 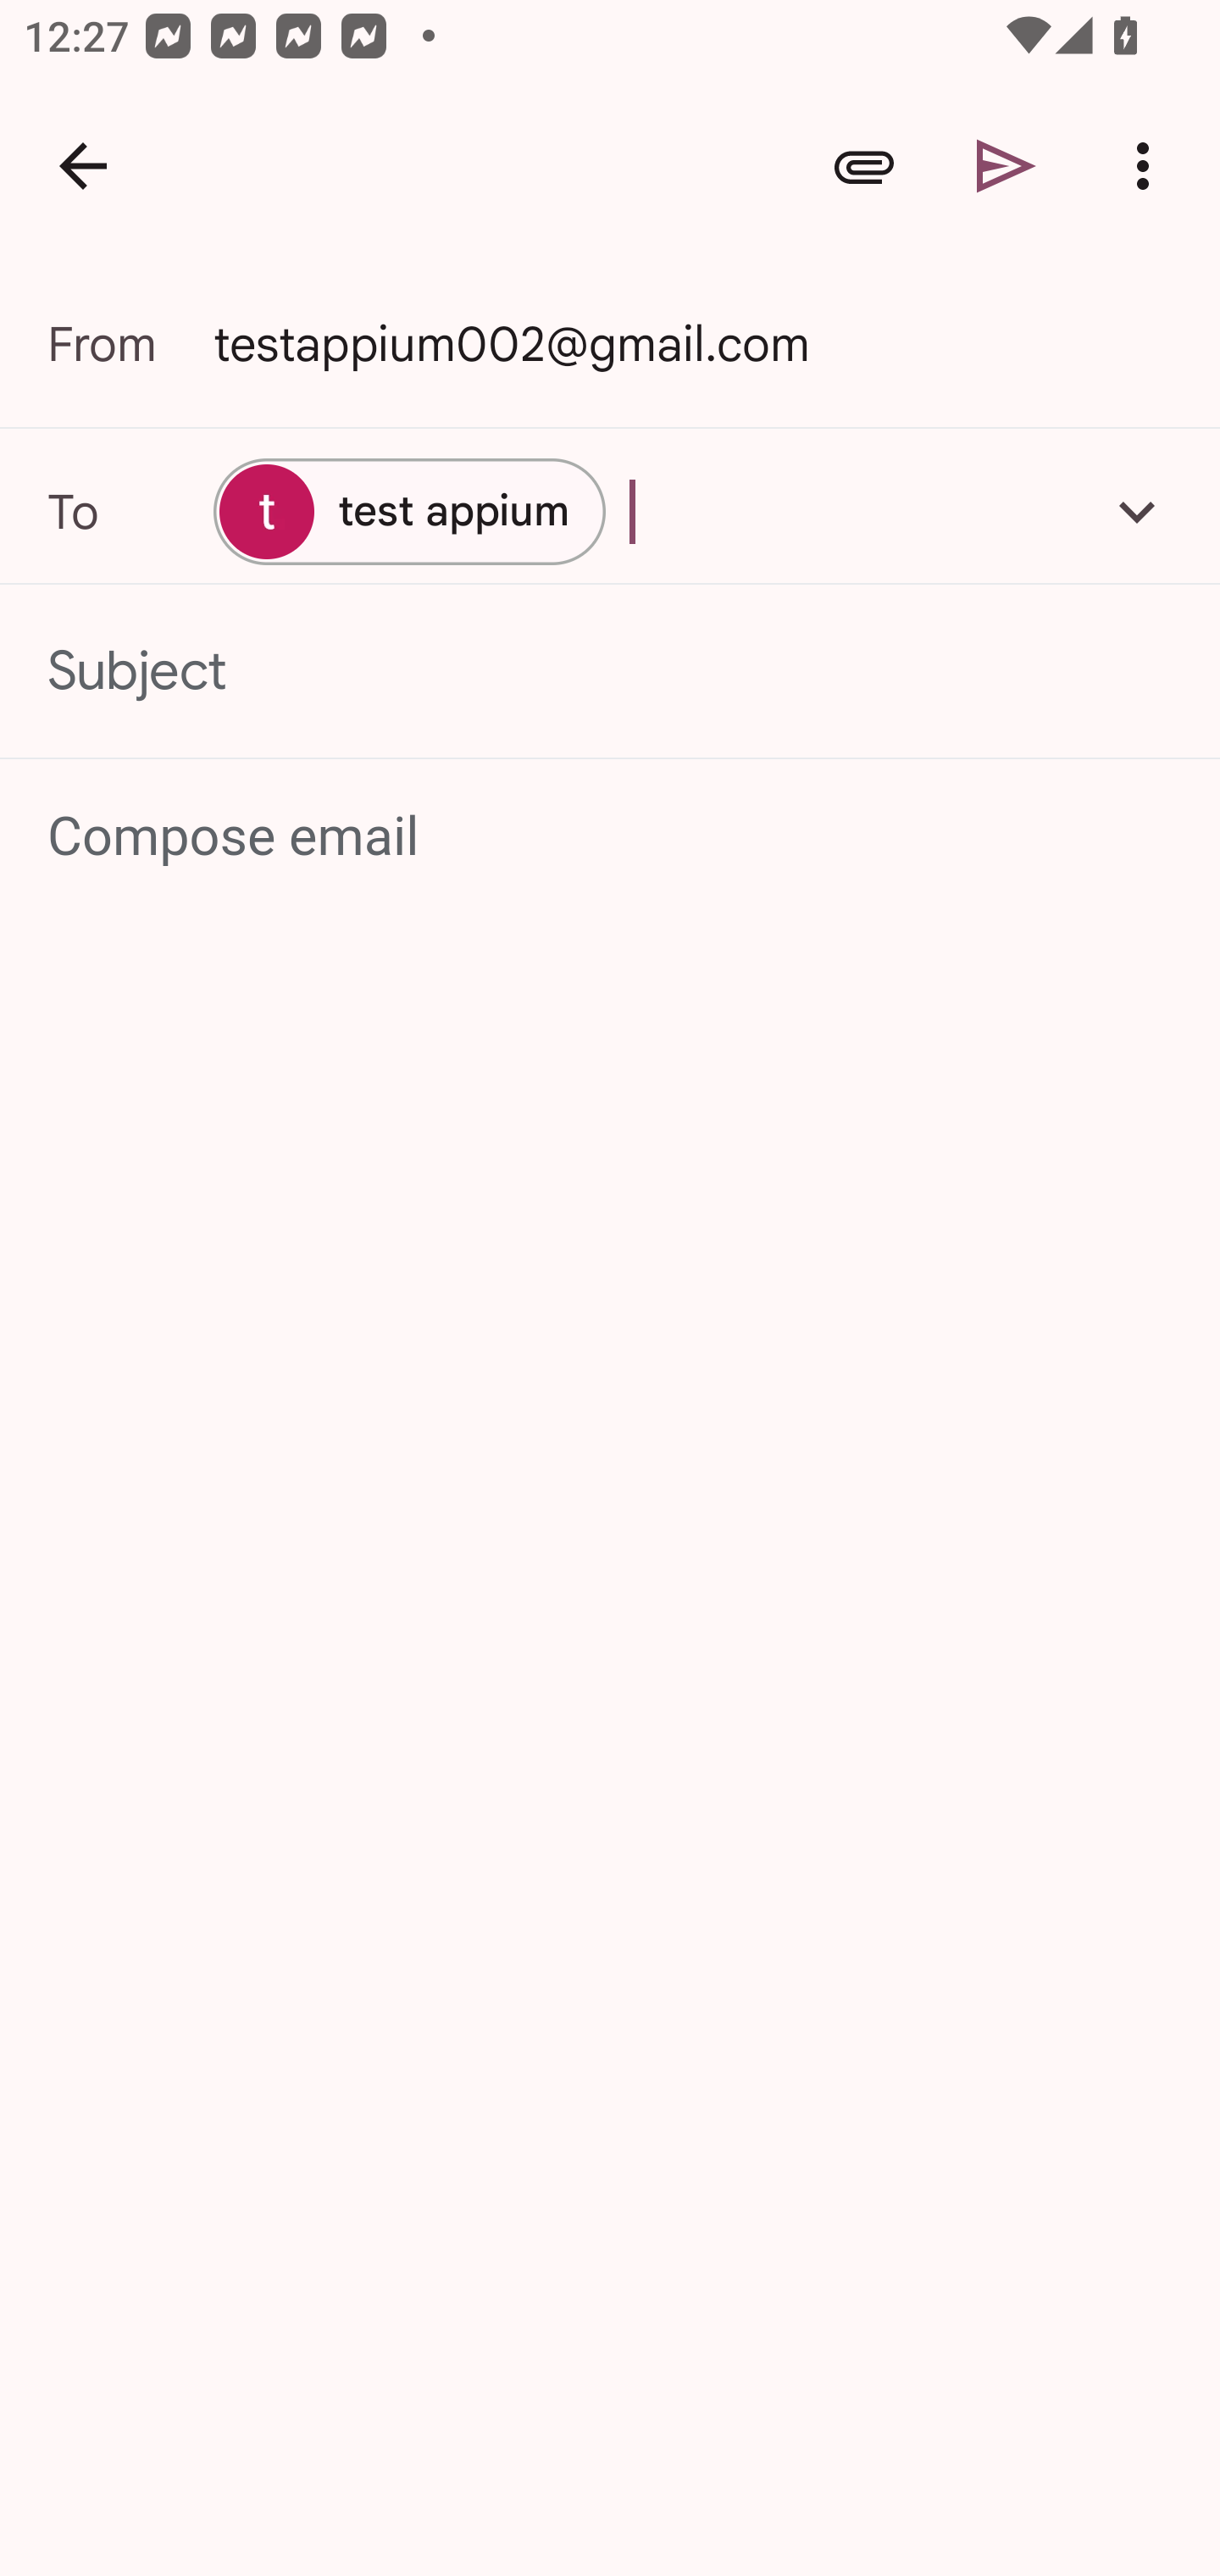 I want to click on From, so click(x=130, y=344).